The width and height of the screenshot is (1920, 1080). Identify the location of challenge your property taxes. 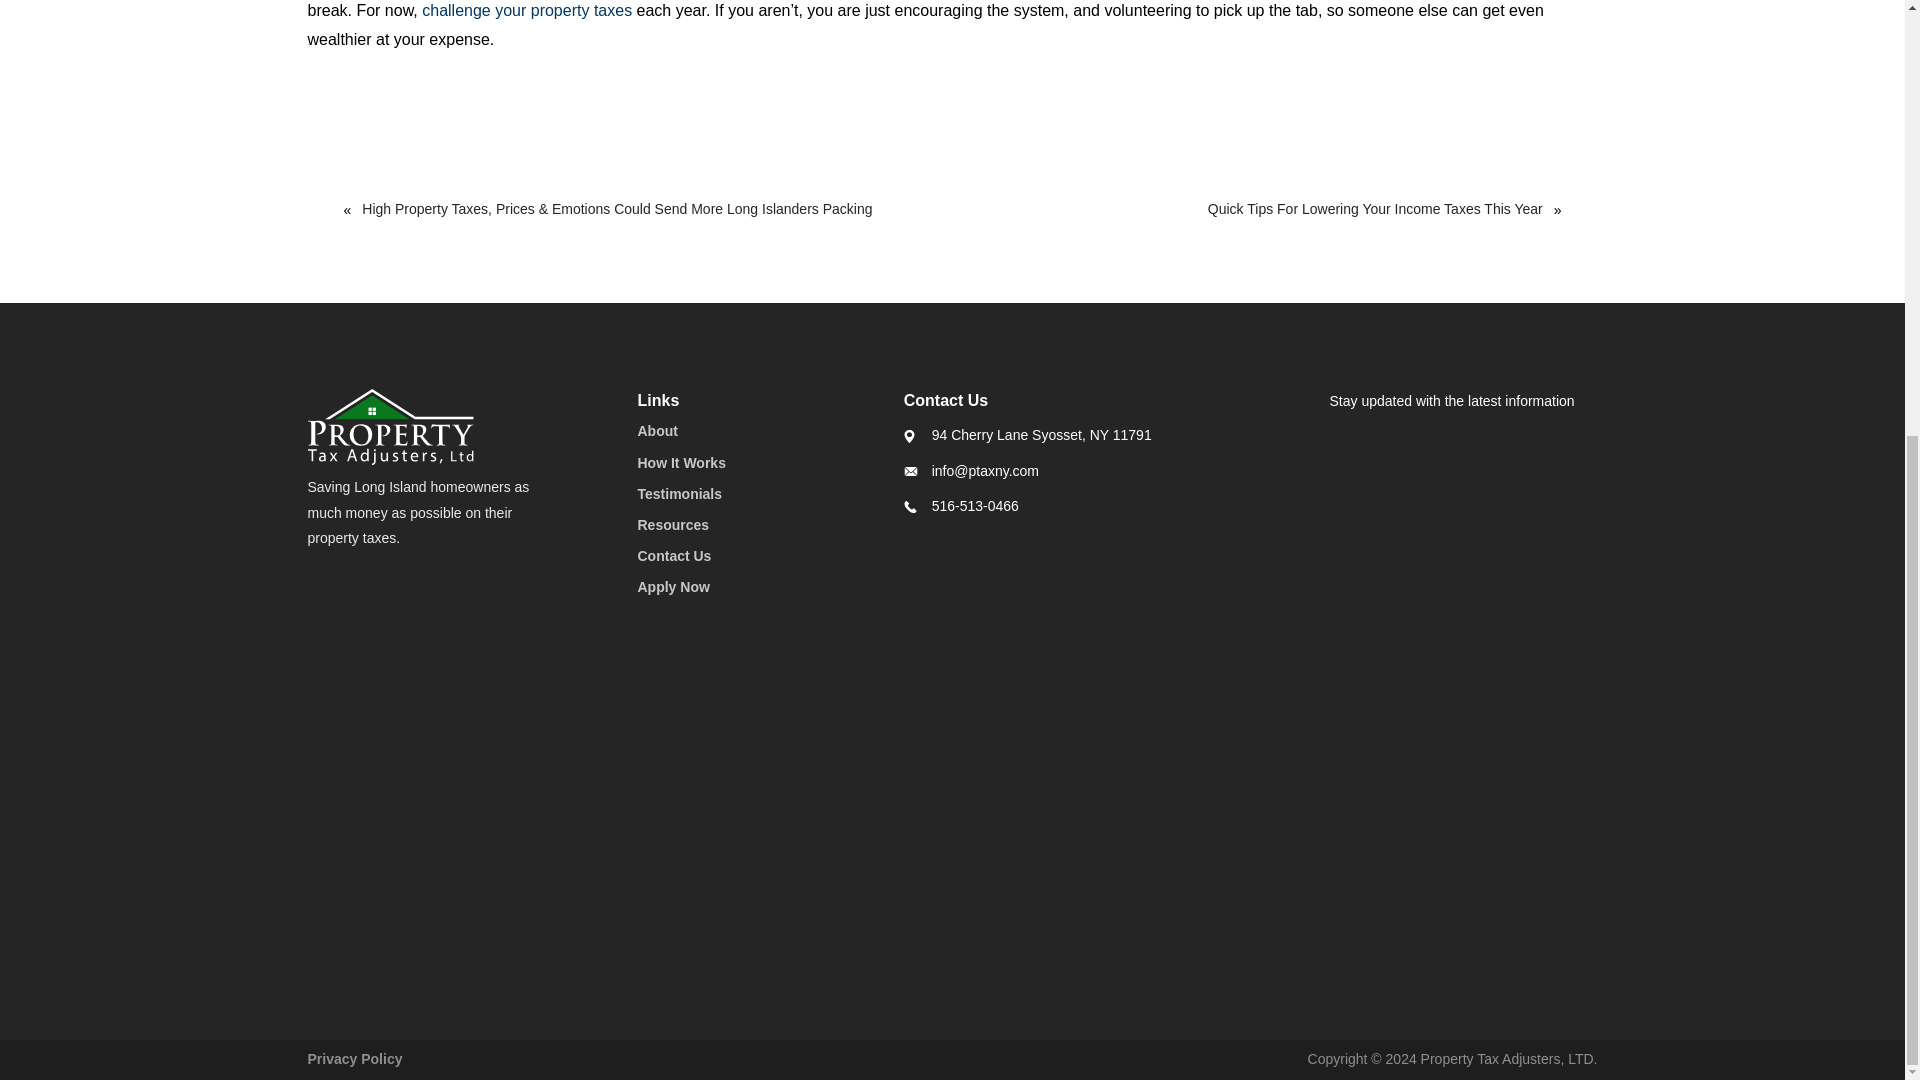
(524, 10).